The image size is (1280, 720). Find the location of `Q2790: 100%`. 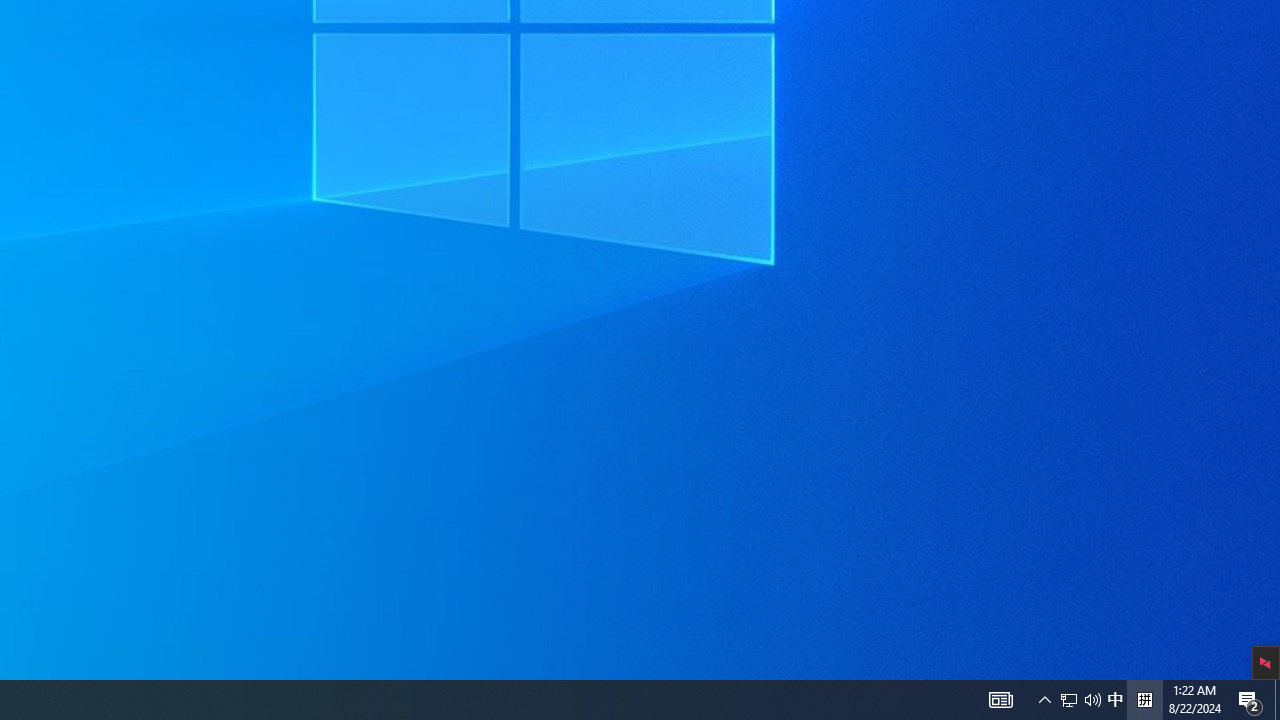

Q2790: 100% is located at coordinates (1250, 700).